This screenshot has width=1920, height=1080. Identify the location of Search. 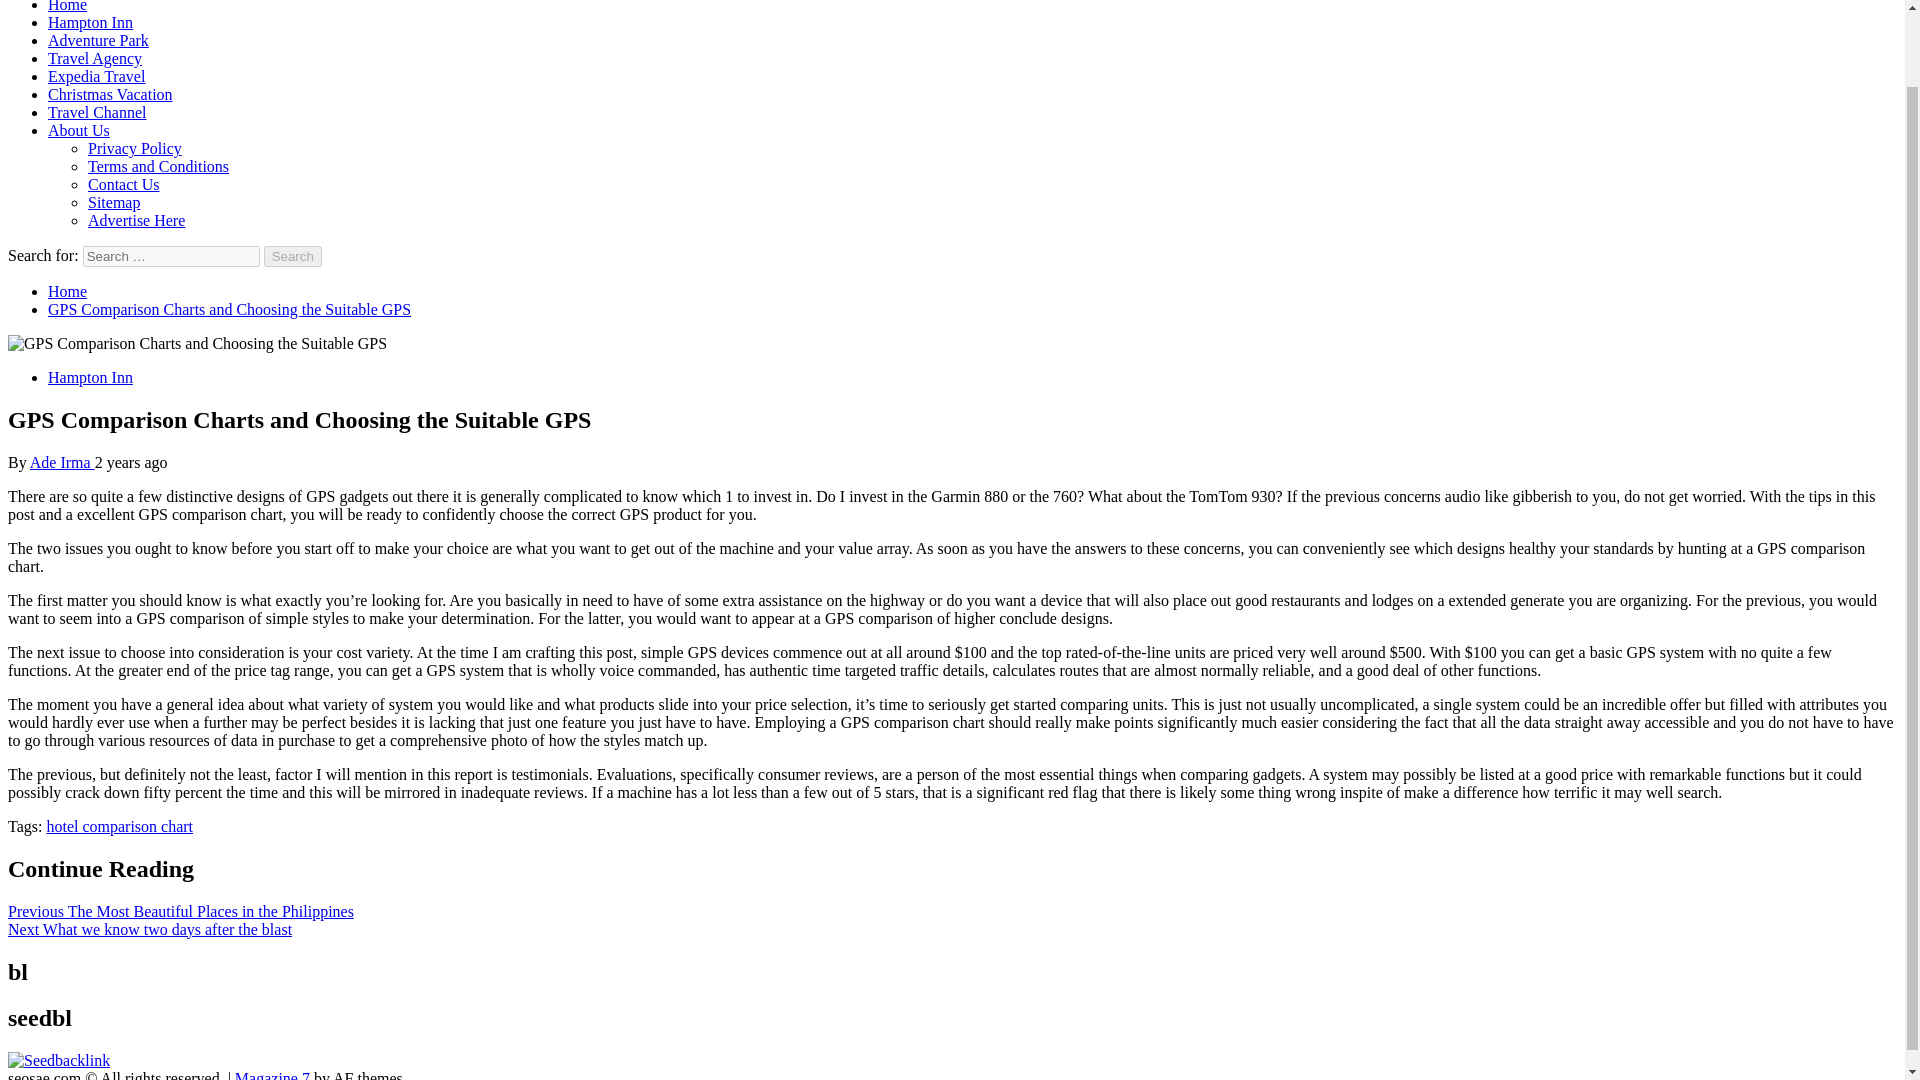
(293, 256).